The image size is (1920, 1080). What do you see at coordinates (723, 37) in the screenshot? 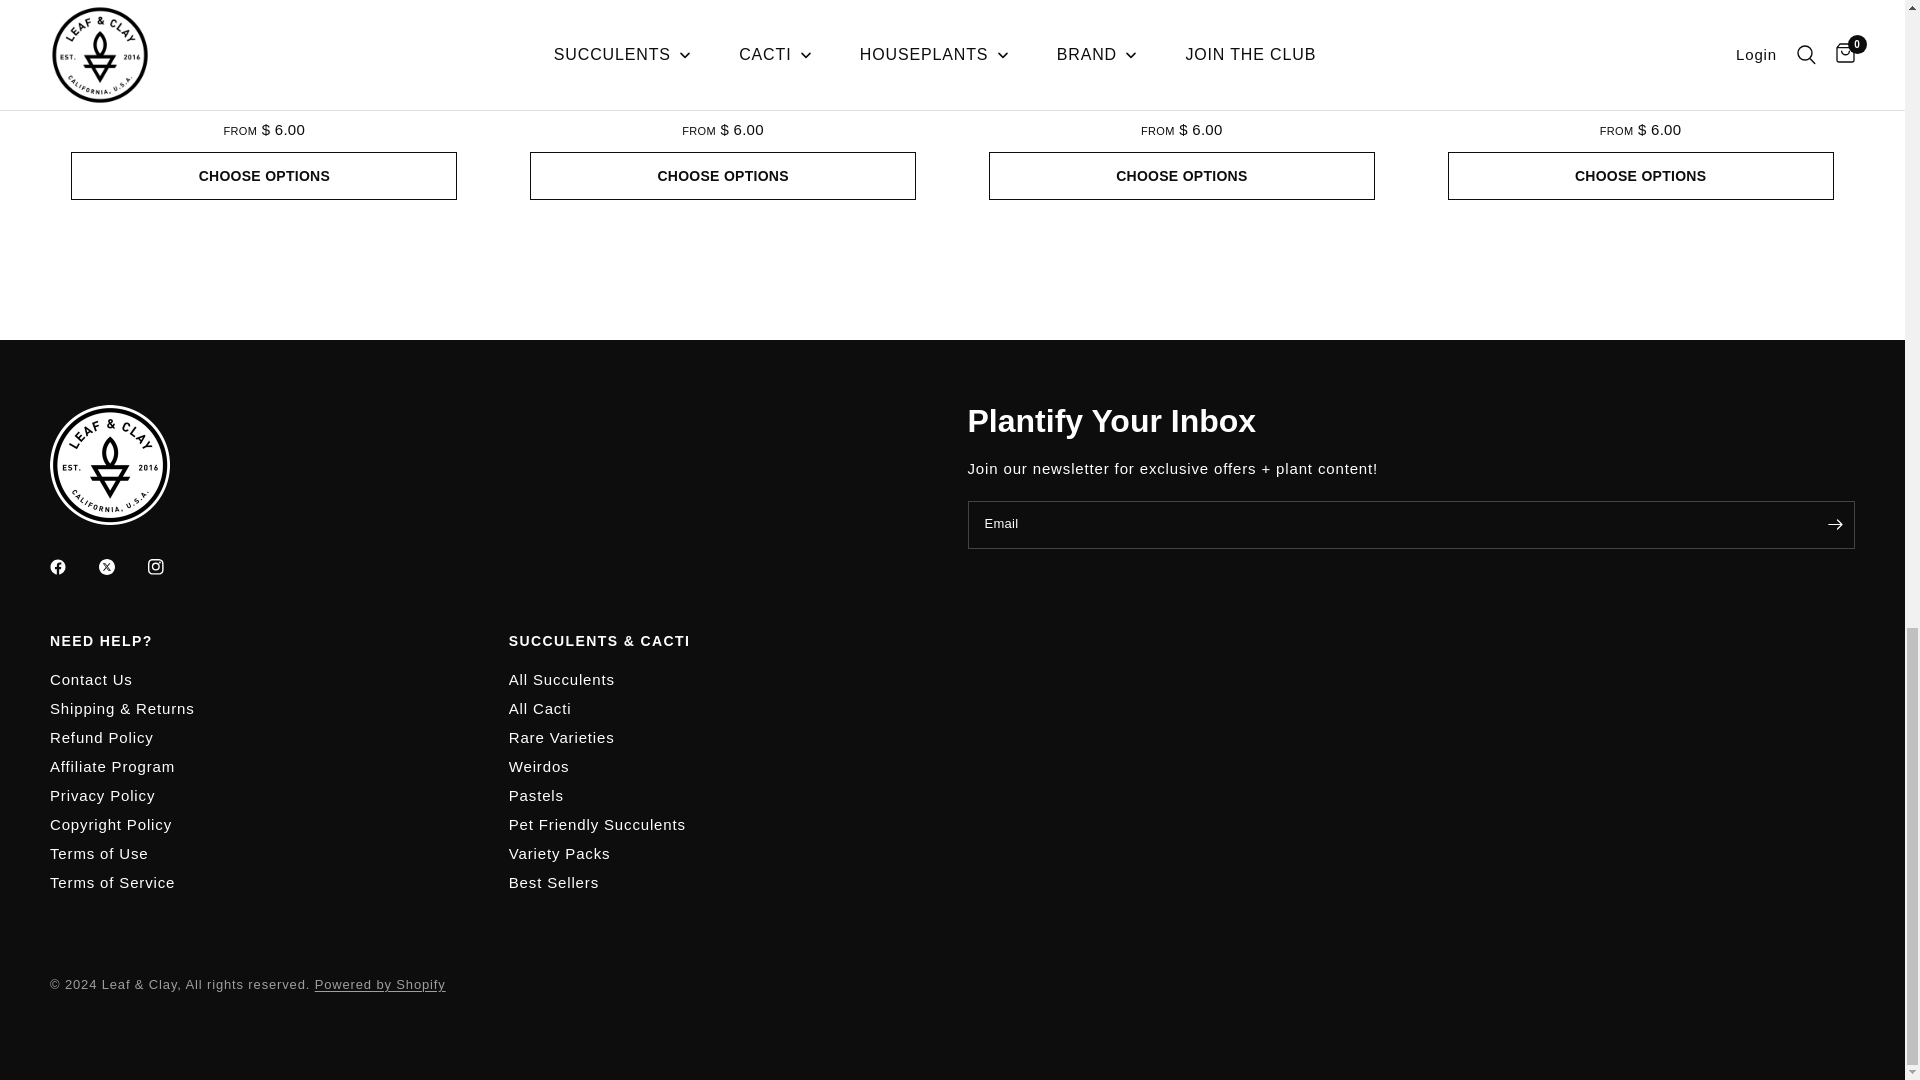
I see `Graptosedum 'Alpenglow'` at bounding box center [723, 37].